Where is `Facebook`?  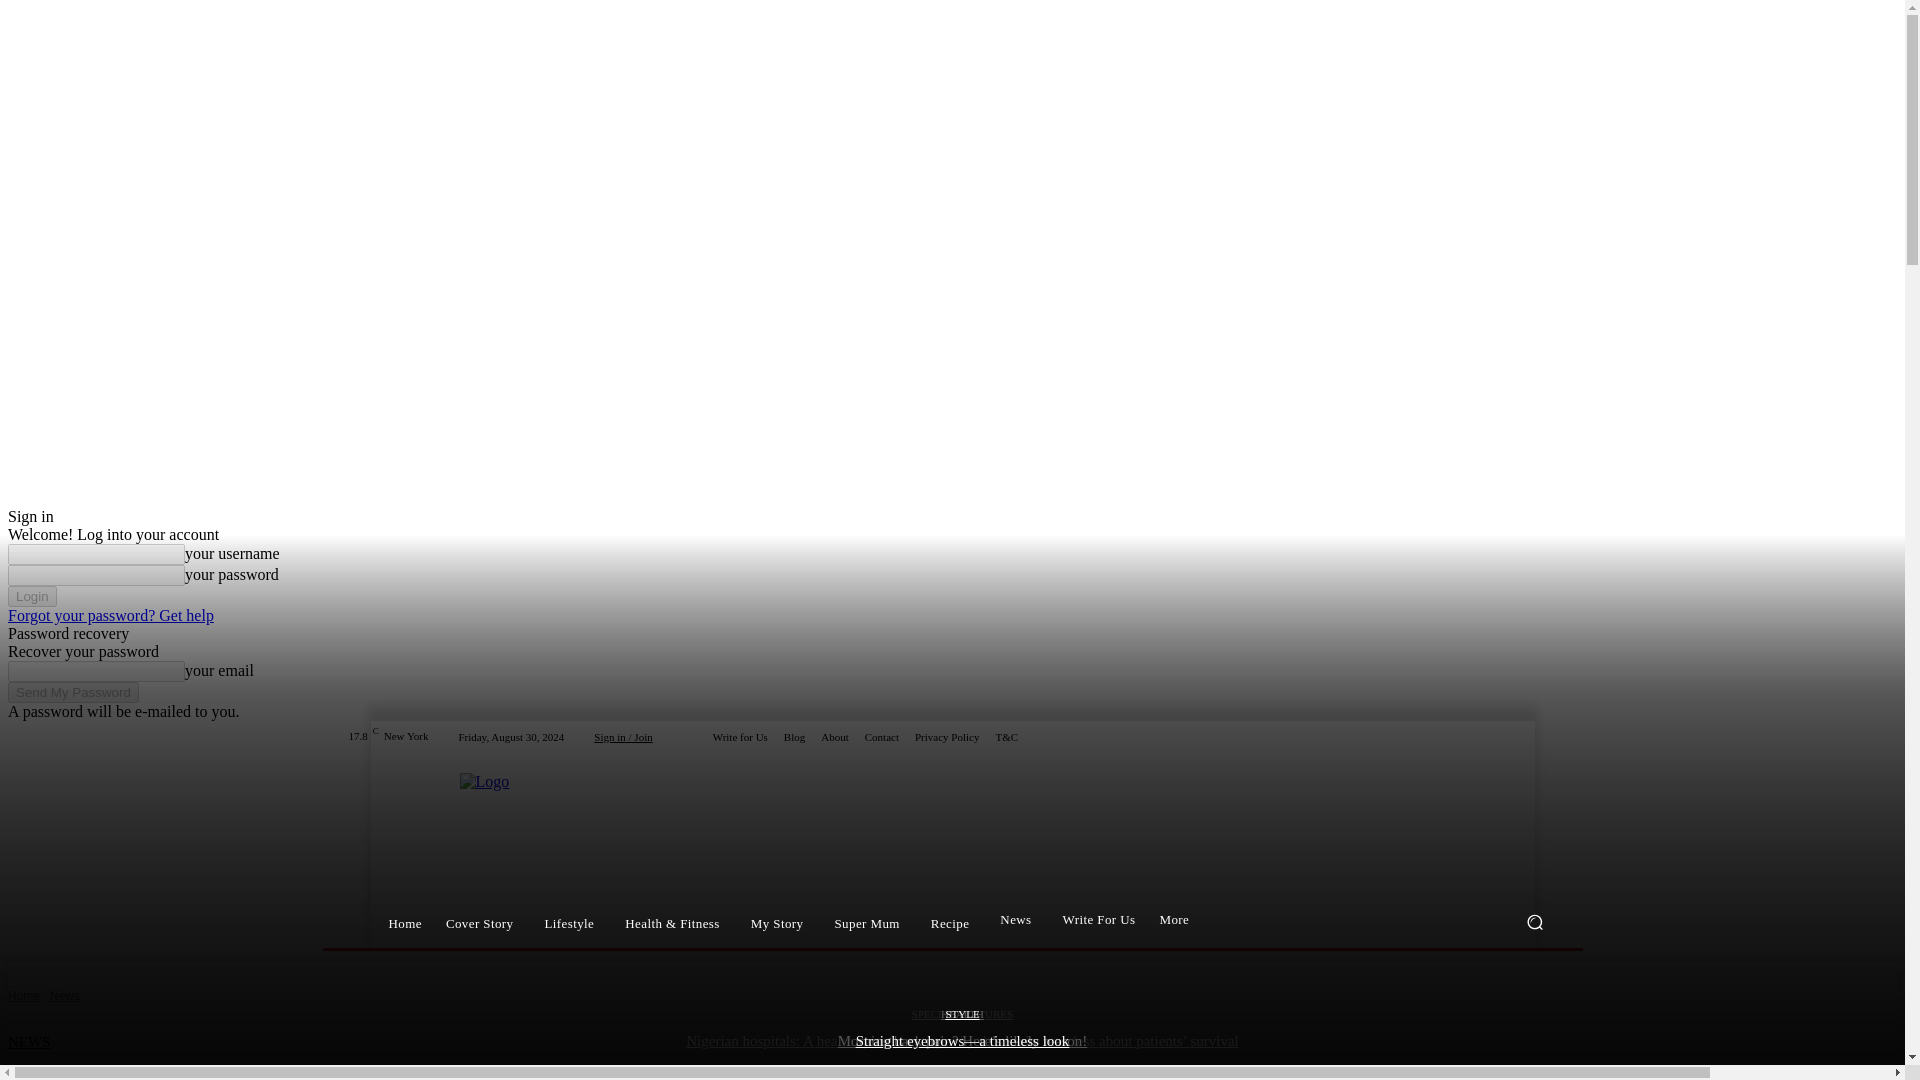
Facebook is located at coordinates (1450, 736).